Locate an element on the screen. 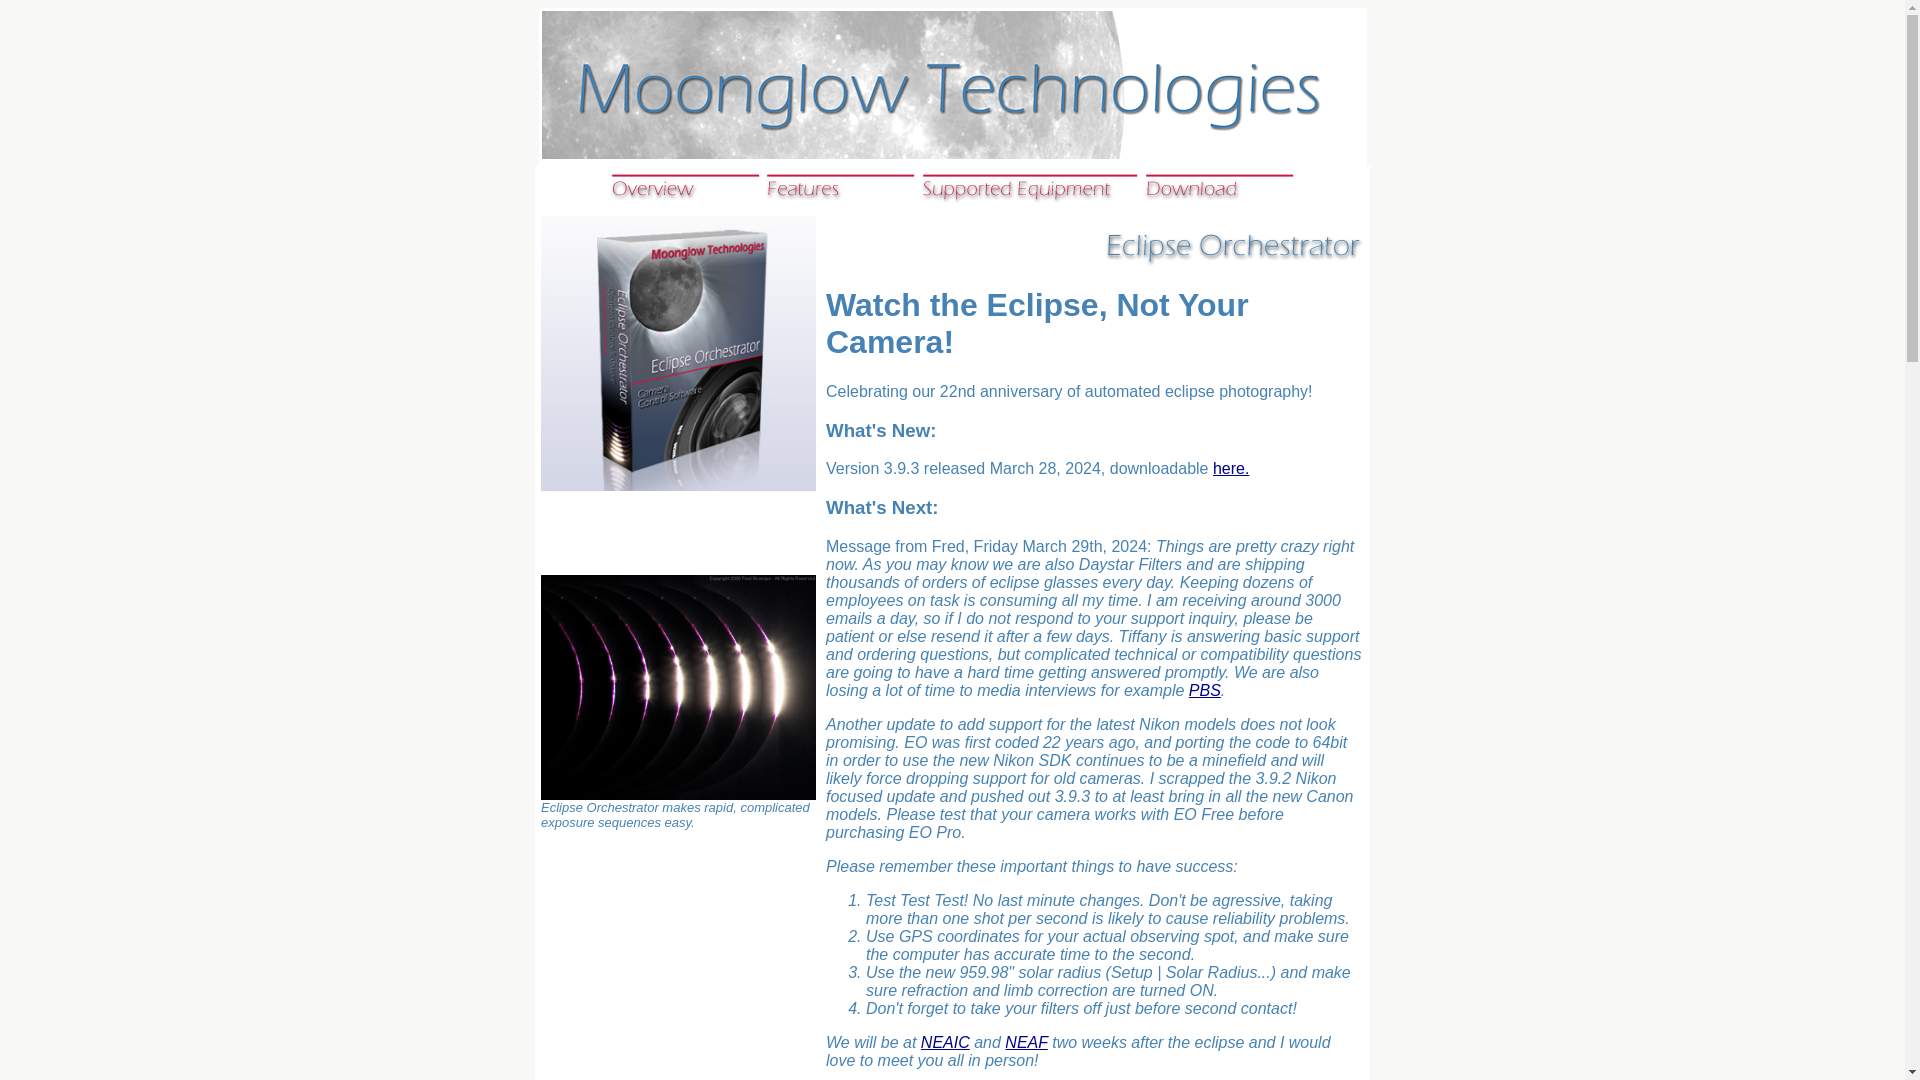  NEAIC is located at coordinates (945, 1042).